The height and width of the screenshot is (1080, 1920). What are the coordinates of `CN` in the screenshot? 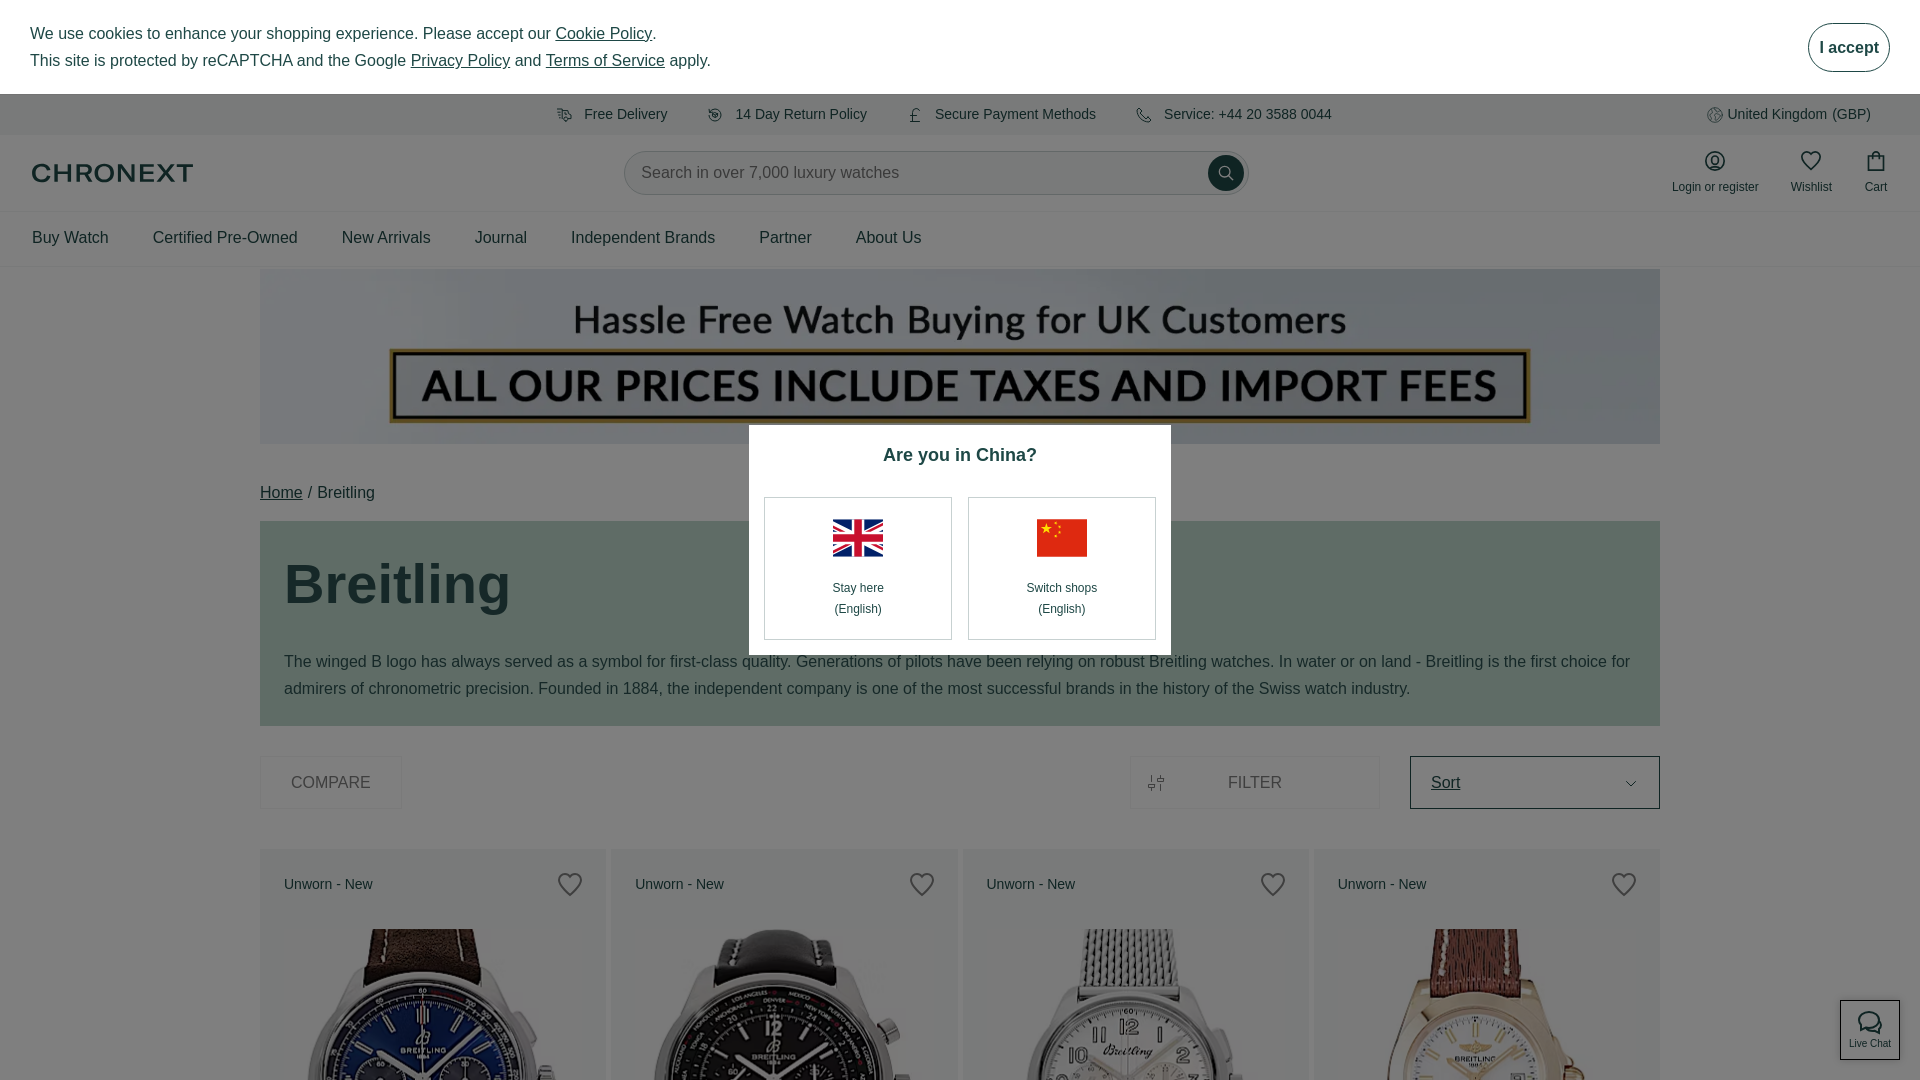 It's located at (1061, 538).